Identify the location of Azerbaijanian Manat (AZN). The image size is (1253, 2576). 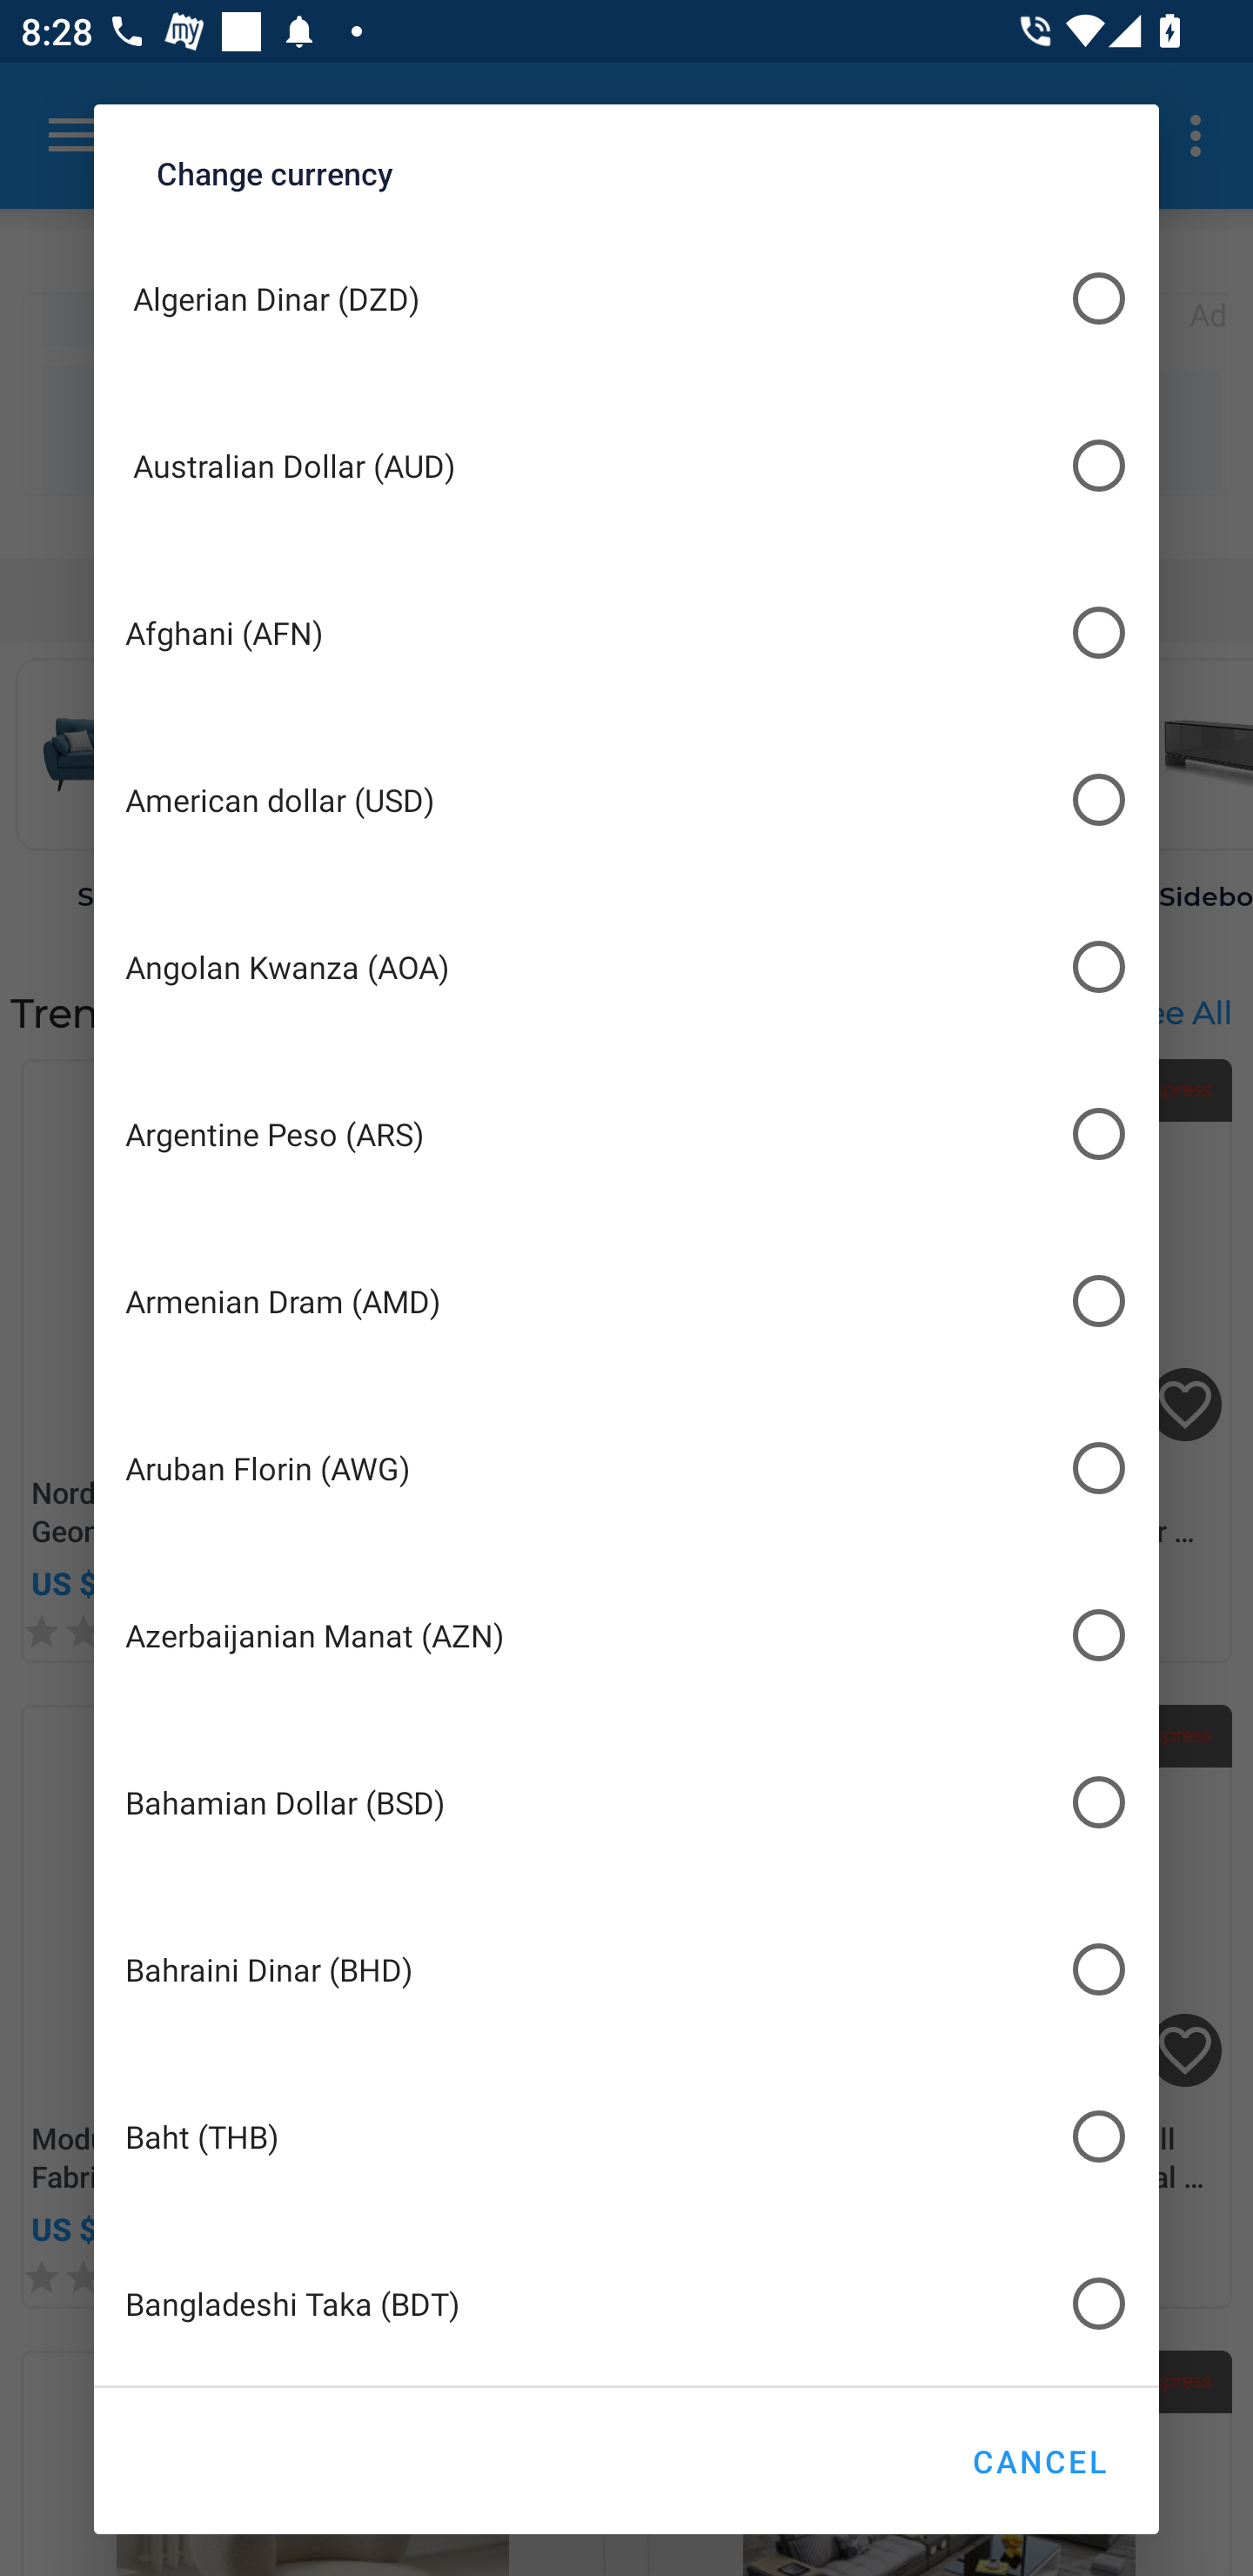
(626, 1634).